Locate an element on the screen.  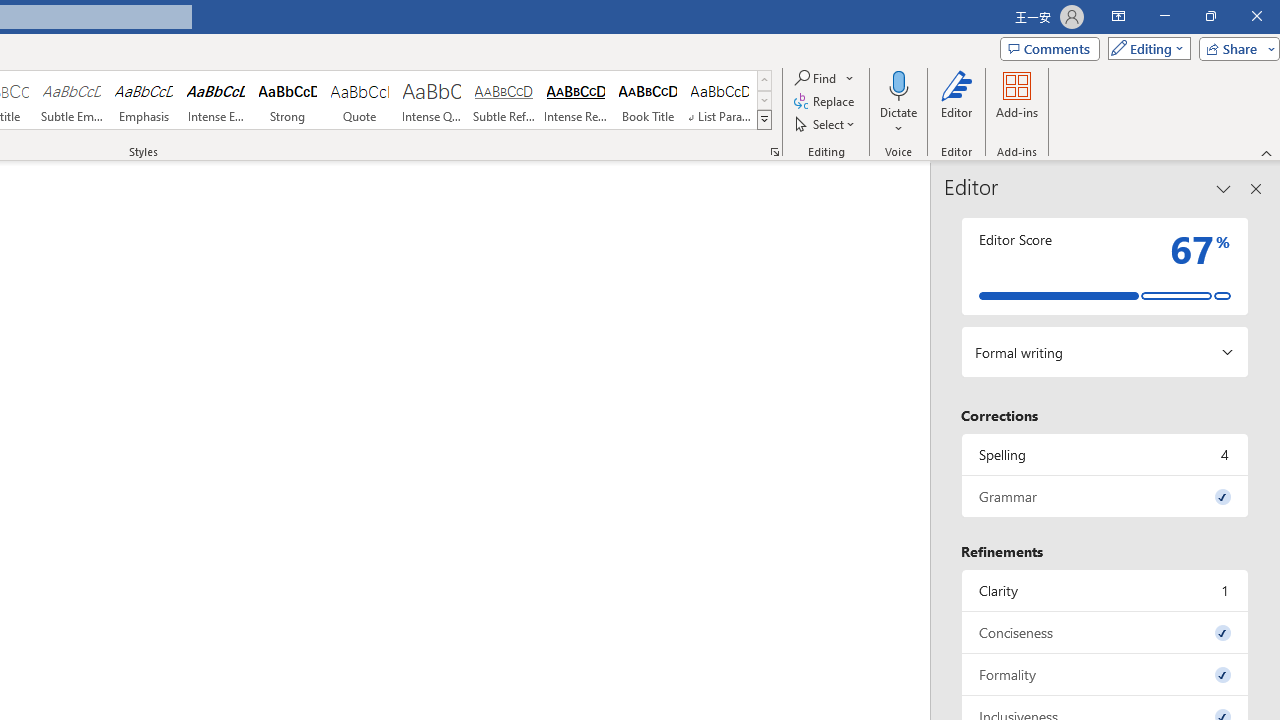
Subtle Reference is located at coordinates (504, 100).